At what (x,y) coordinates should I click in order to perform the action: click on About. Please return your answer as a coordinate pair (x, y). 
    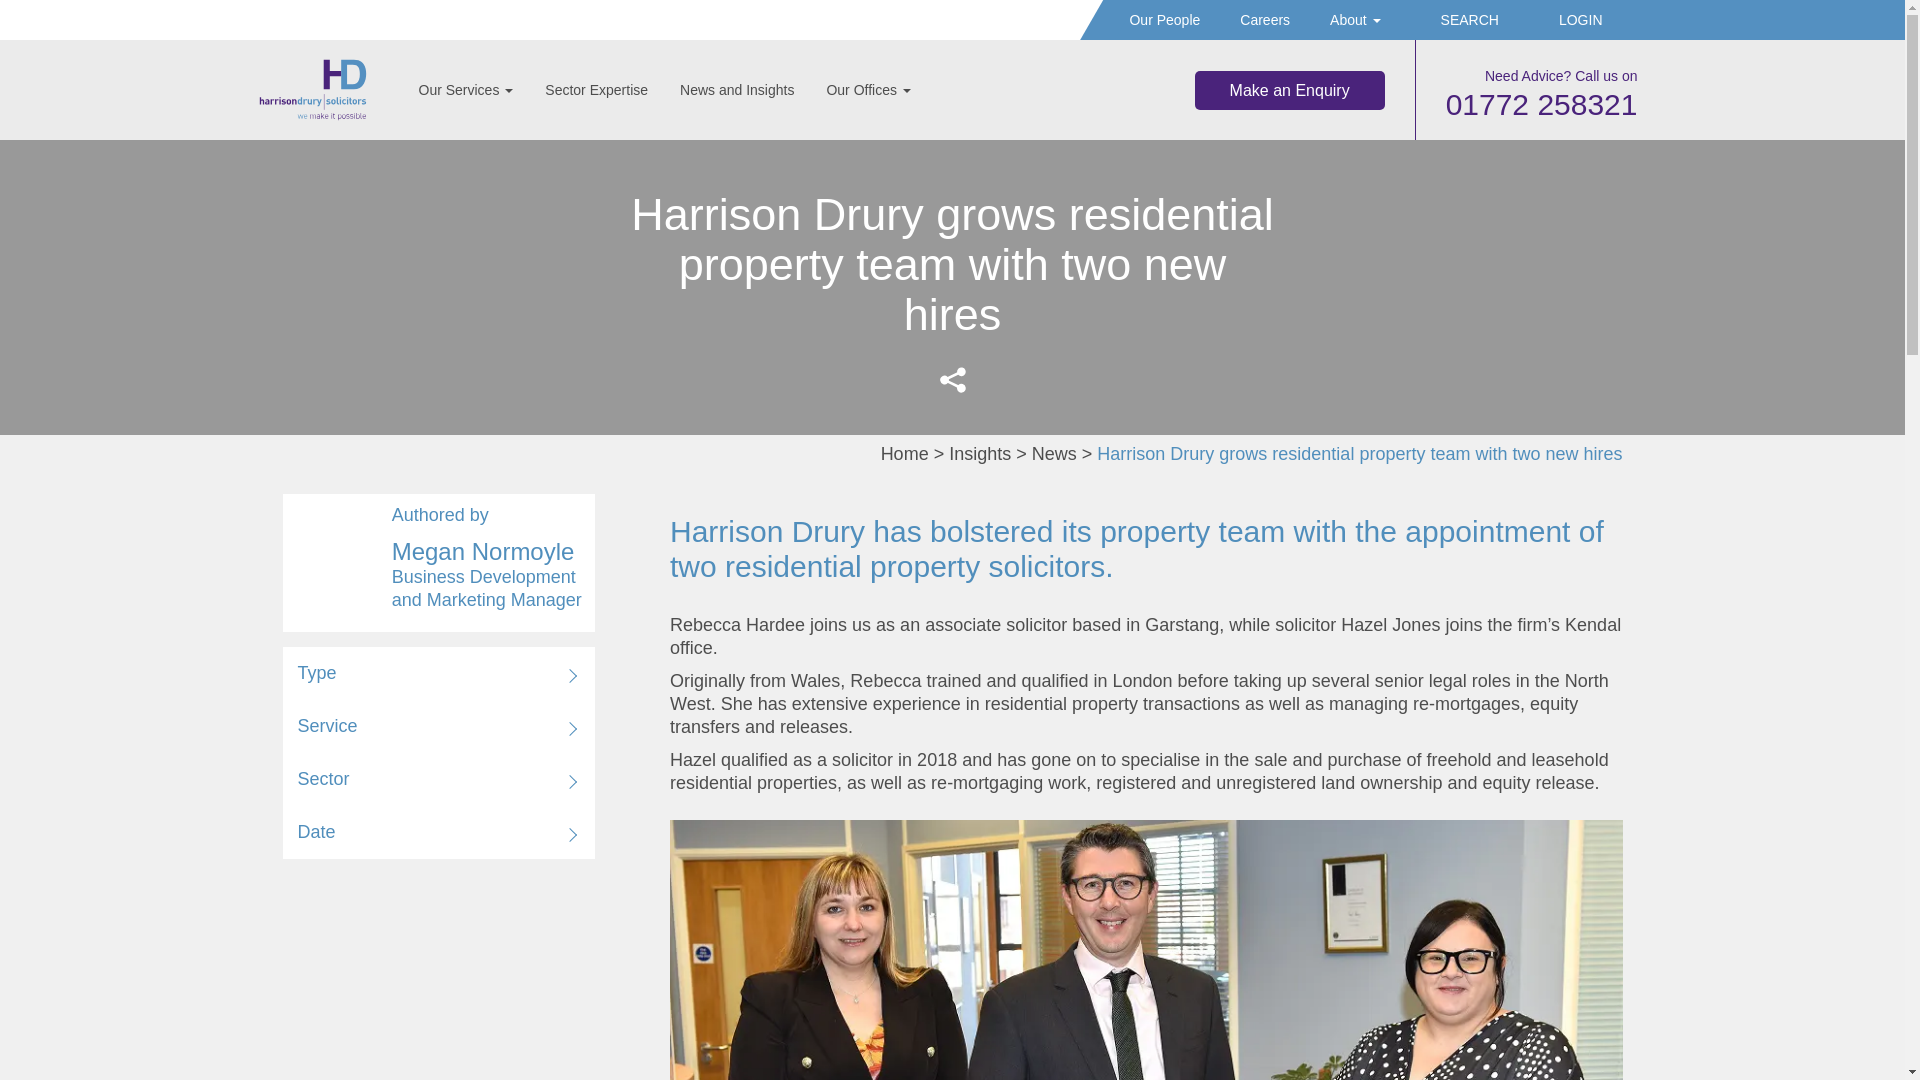
    Looking at the image, I should click on (1354, 20).